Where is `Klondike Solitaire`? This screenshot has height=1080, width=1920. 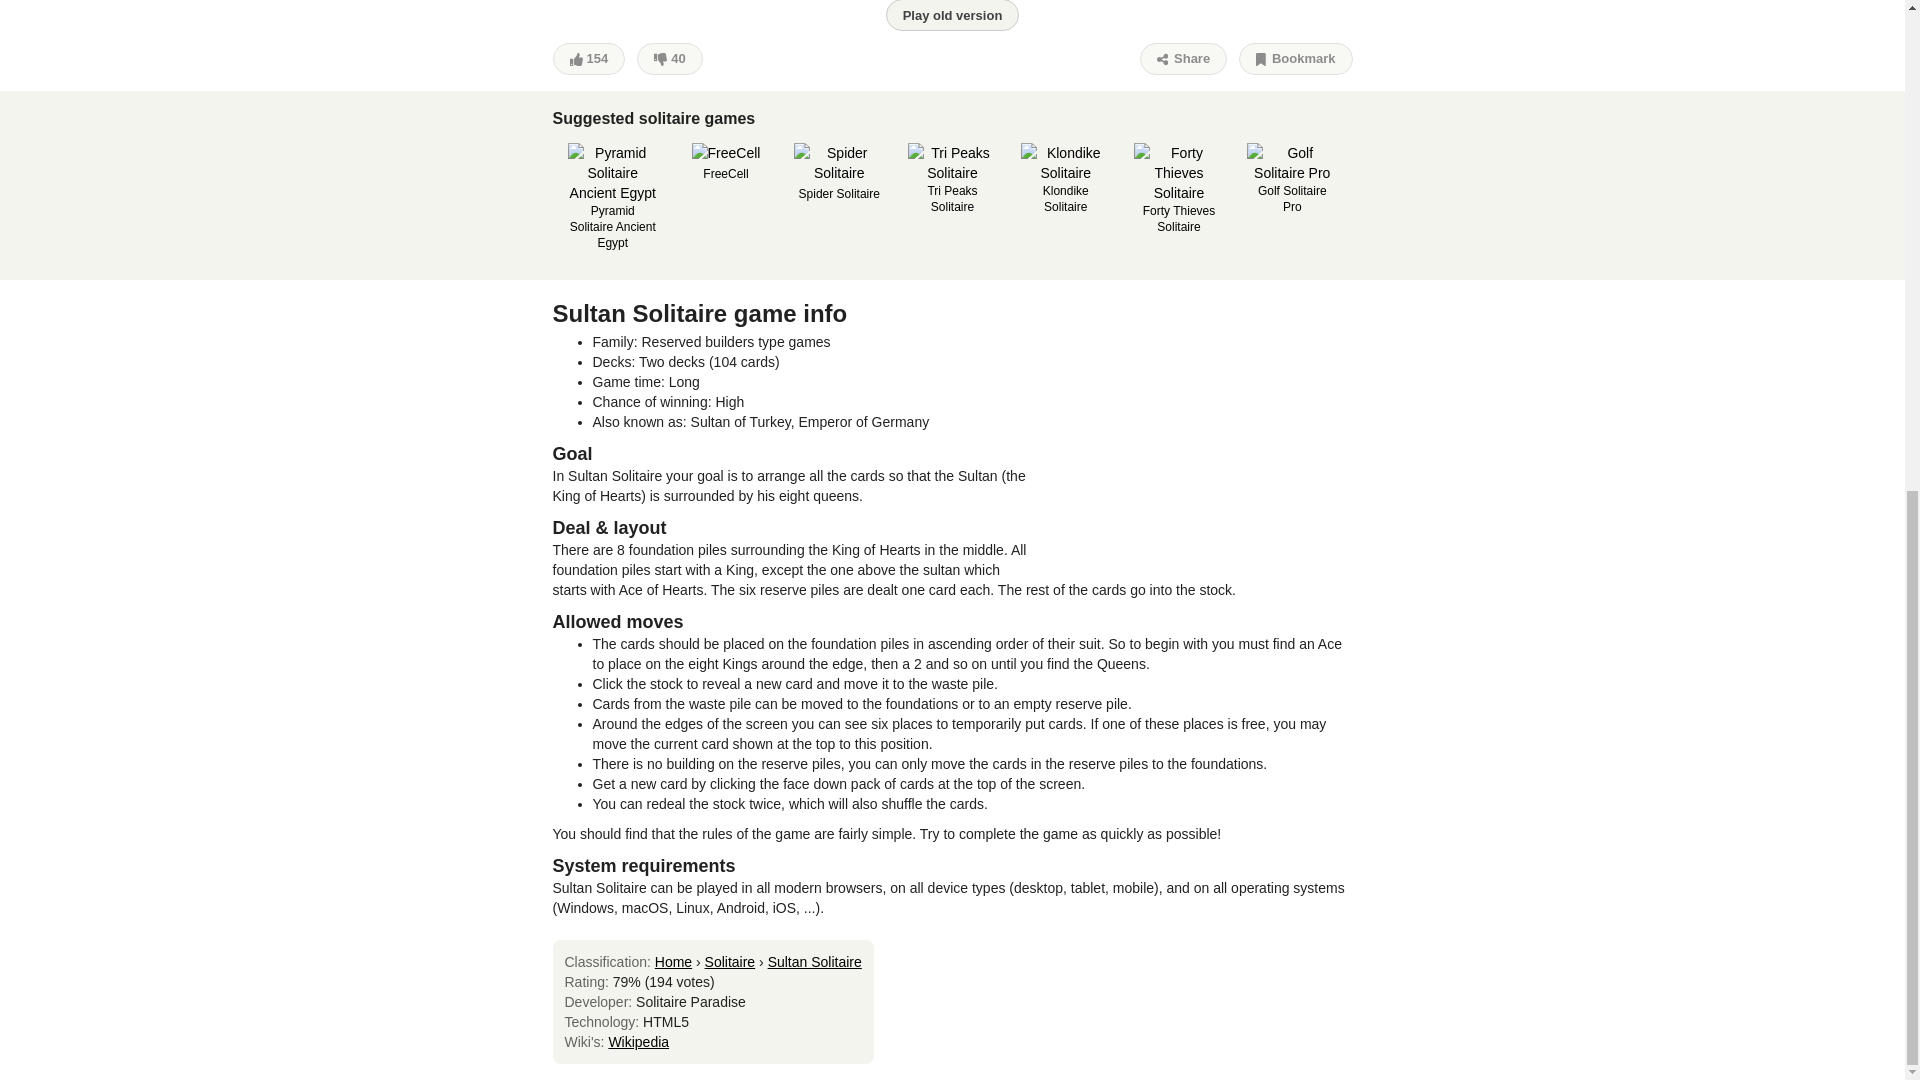 Klondike Solitaire is located at coordinates (1066, 179).